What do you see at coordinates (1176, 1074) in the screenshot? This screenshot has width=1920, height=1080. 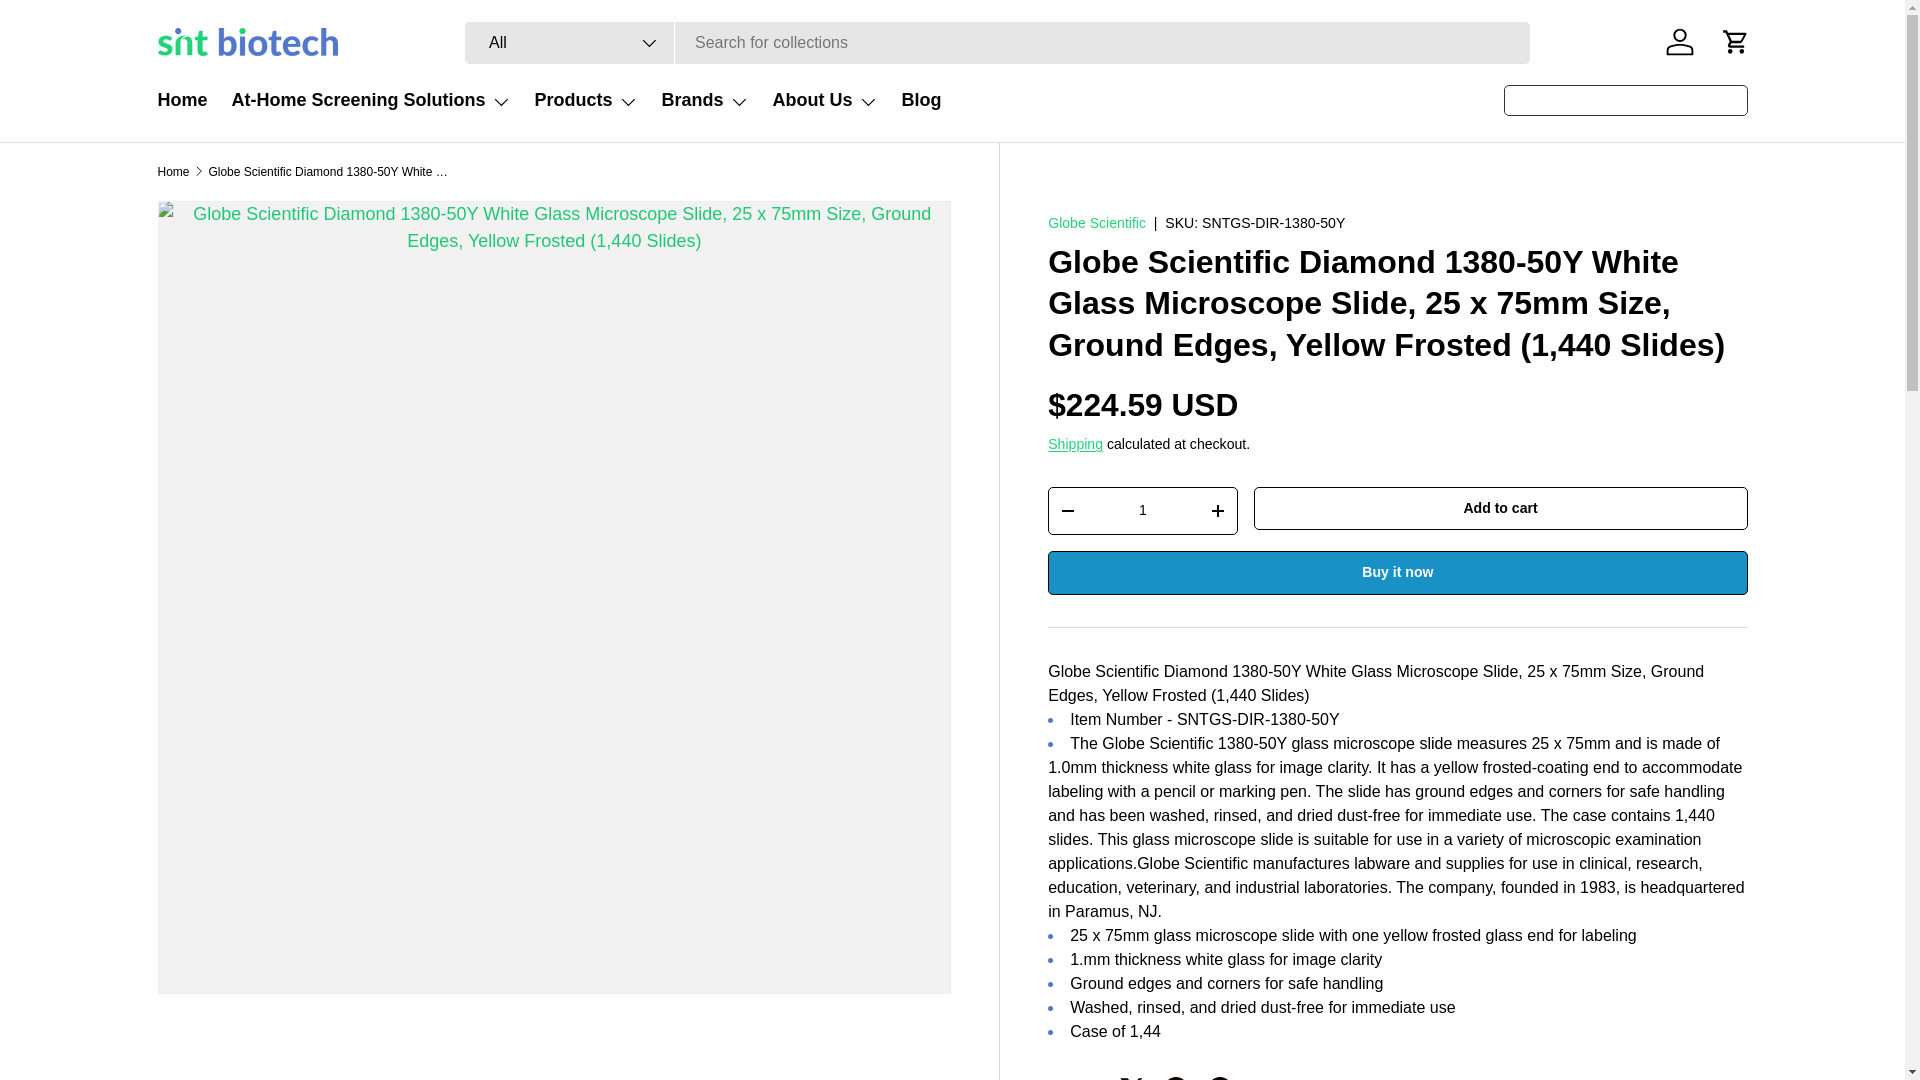 I see `Share on Facebook` at bounding box center [1176, 1074].